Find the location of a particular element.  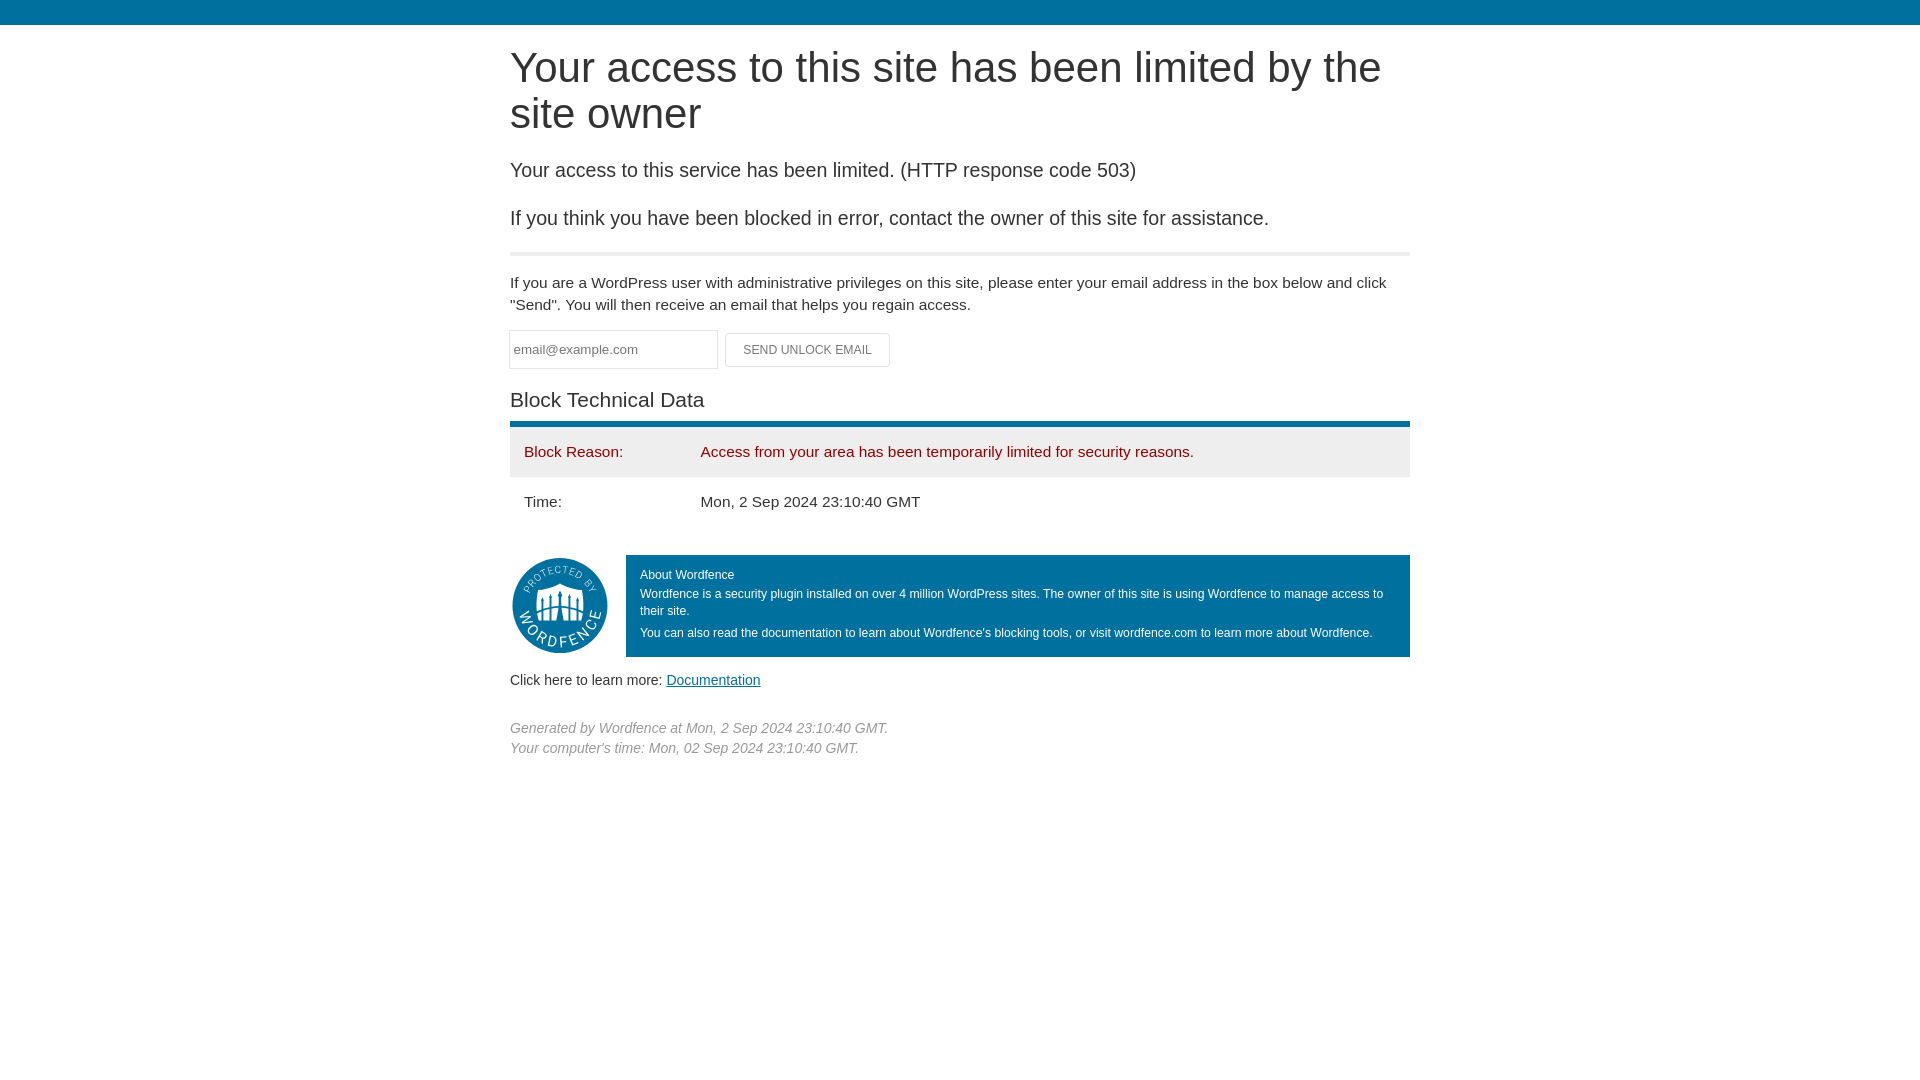

Documentation is located at coordinates (713, 679).